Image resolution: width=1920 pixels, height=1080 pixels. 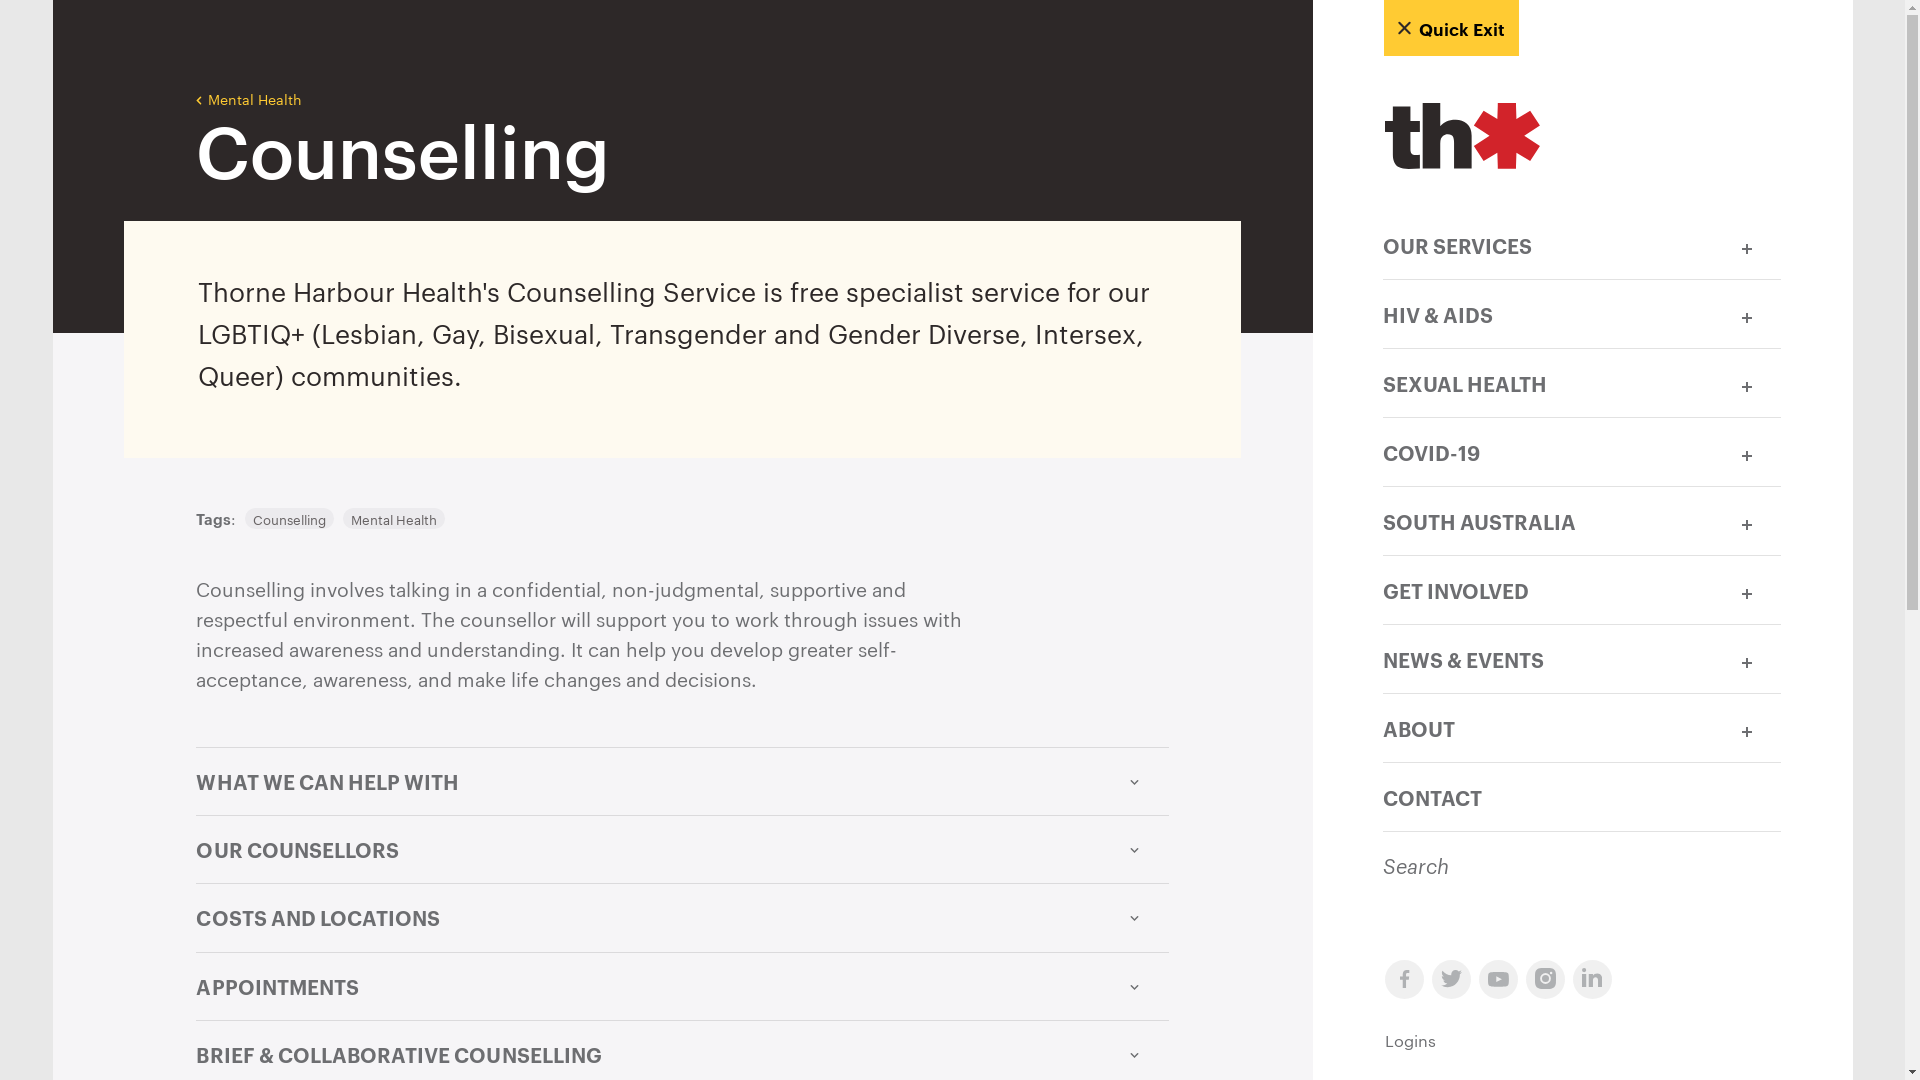 What do you see at coordinates (1582, 138) in the screenshot?
I see `Thorne Harbour Health` at bounding box center [1582, 138].